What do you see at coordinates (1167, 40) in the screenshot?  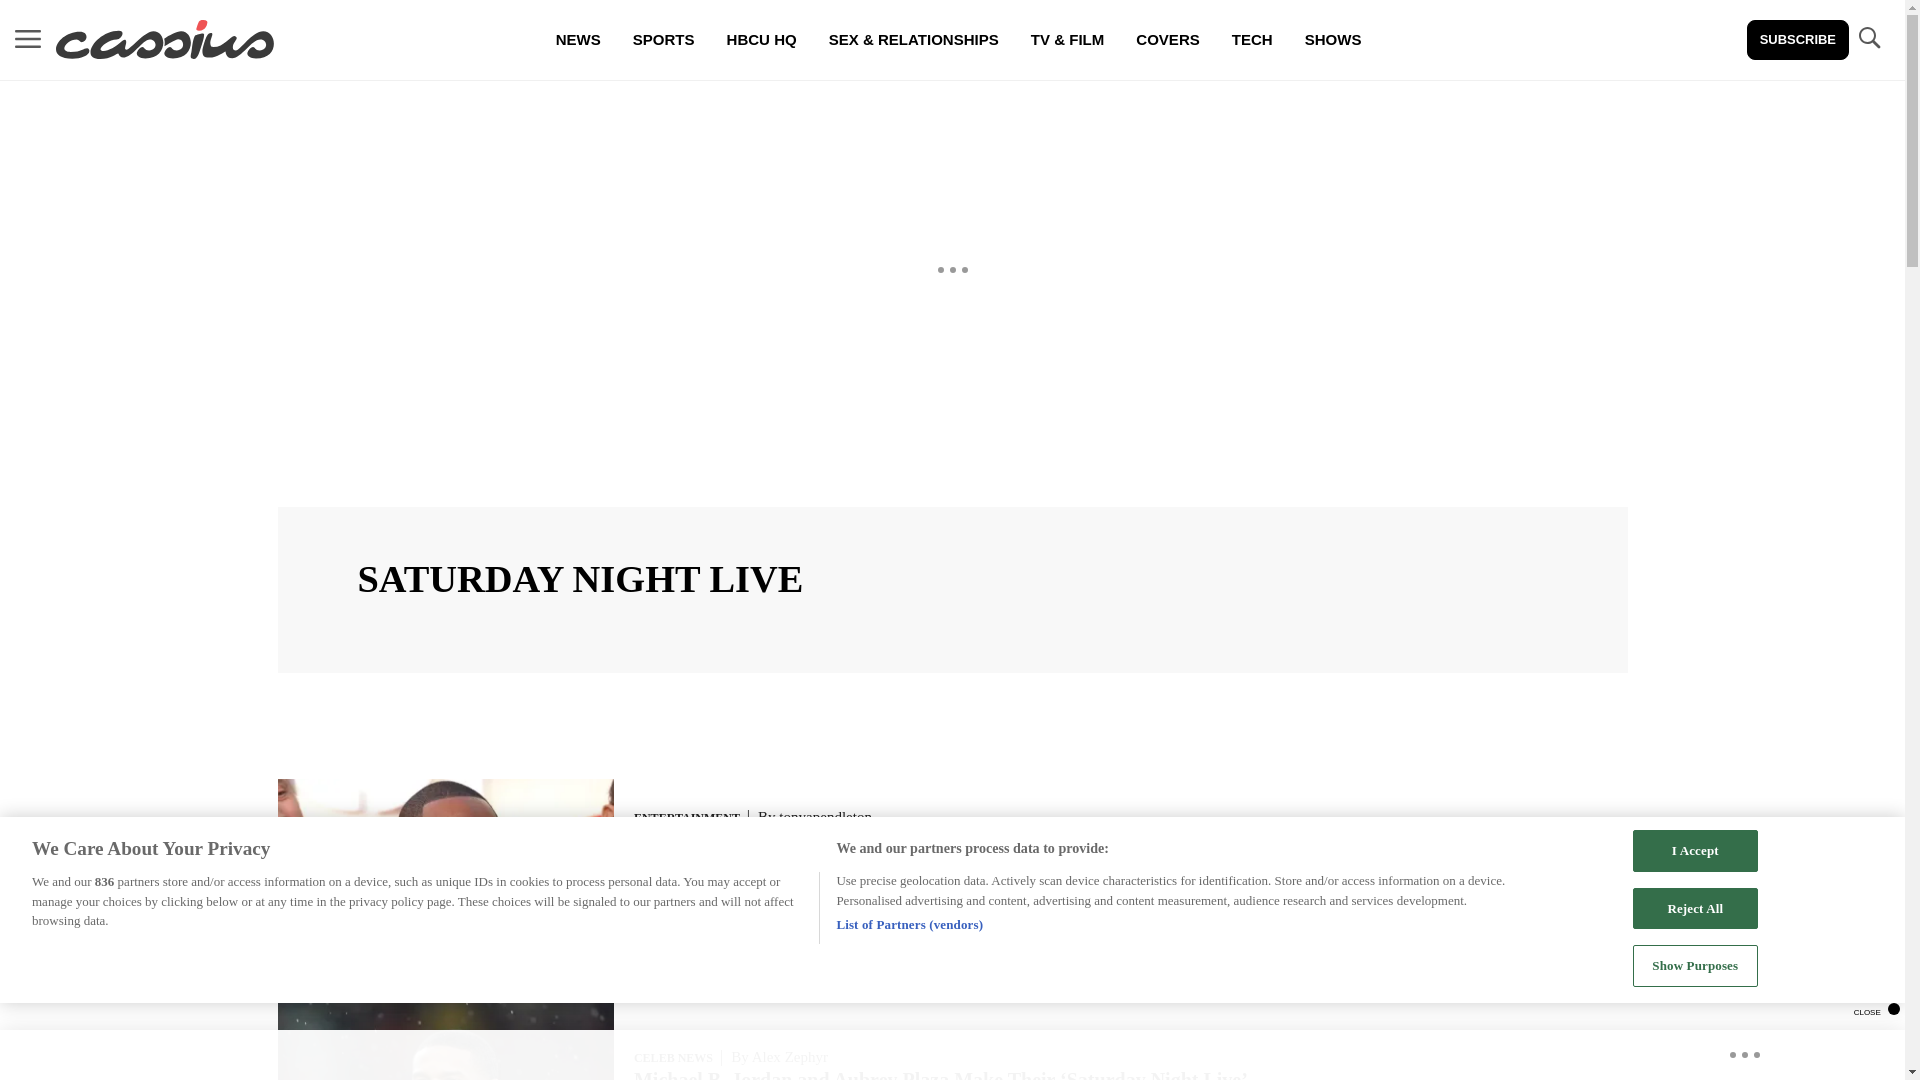 I see `COVERS` at bounding box center [1167, 40].